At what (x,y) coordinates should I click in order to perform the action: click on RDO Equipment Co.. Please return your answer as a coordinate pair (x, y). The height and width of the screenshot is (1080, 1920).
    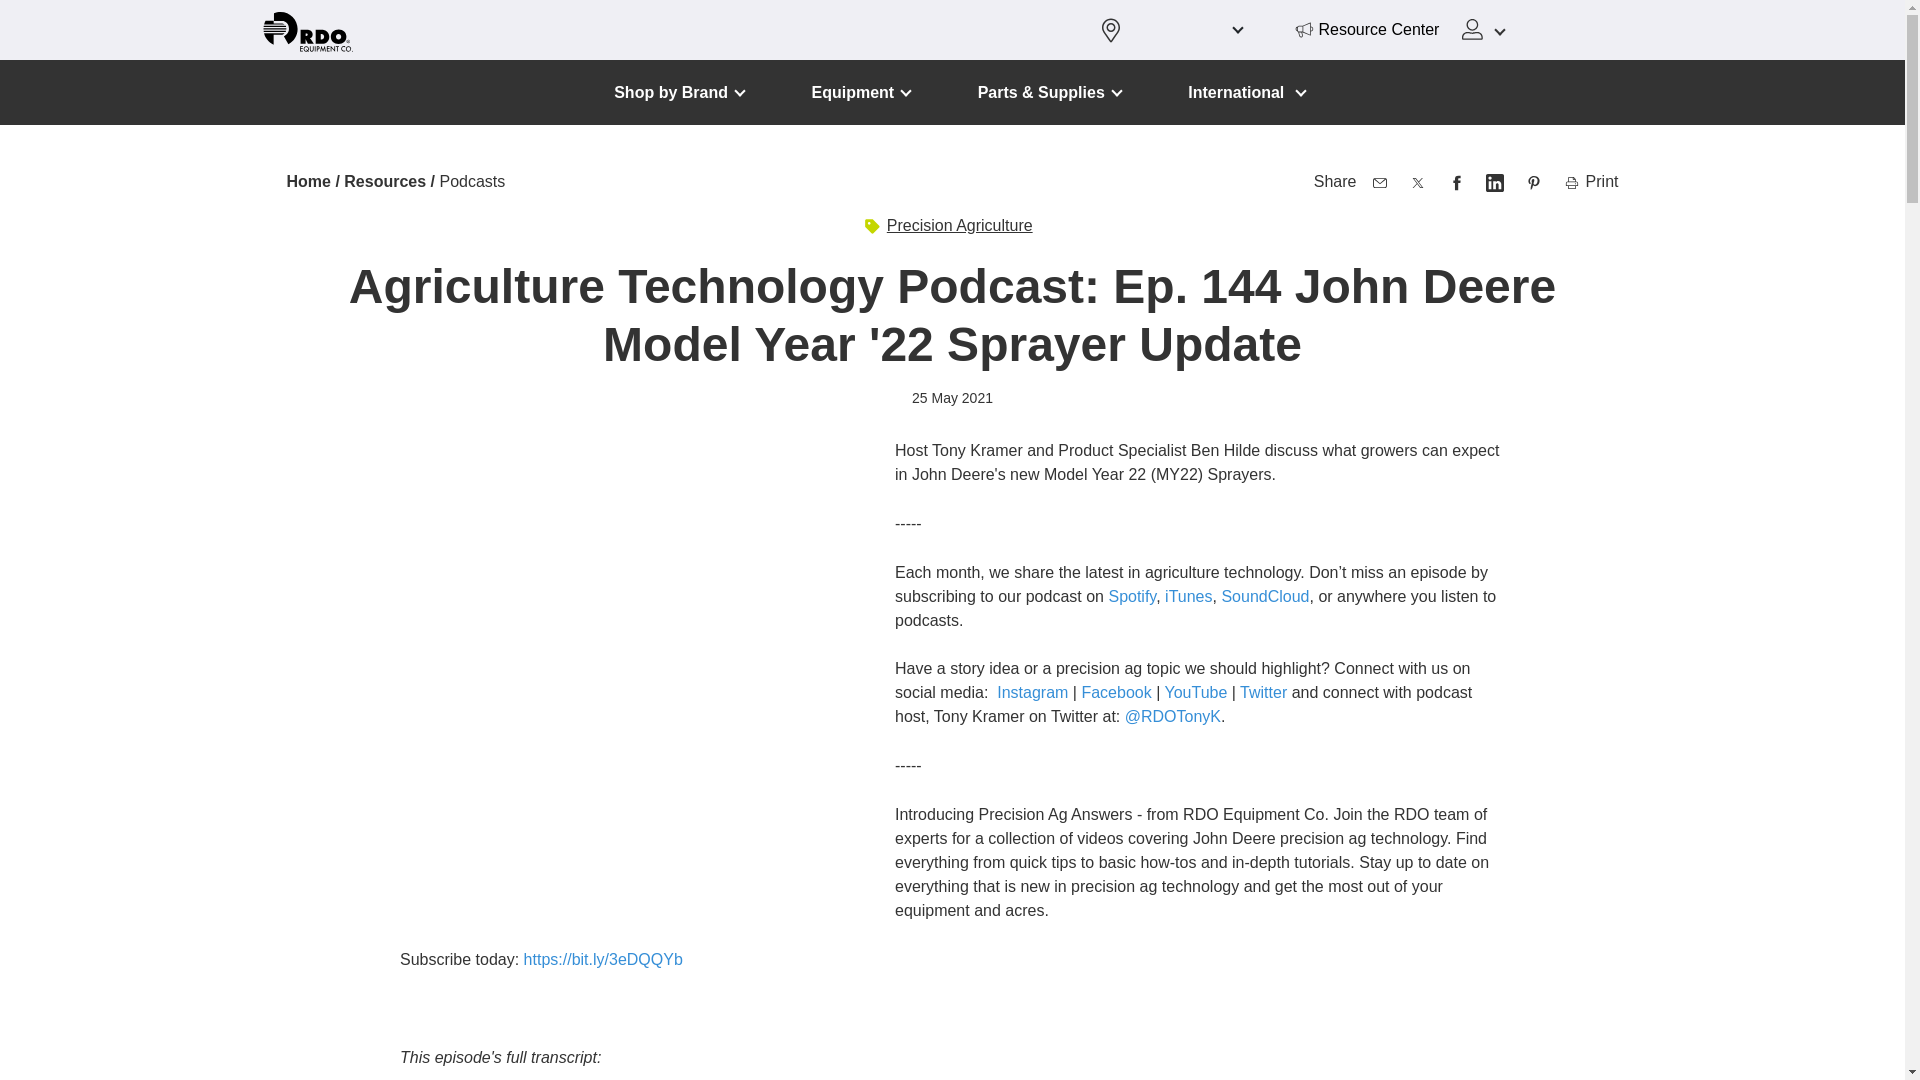
    Looking at the image, I should click on (306, 32).